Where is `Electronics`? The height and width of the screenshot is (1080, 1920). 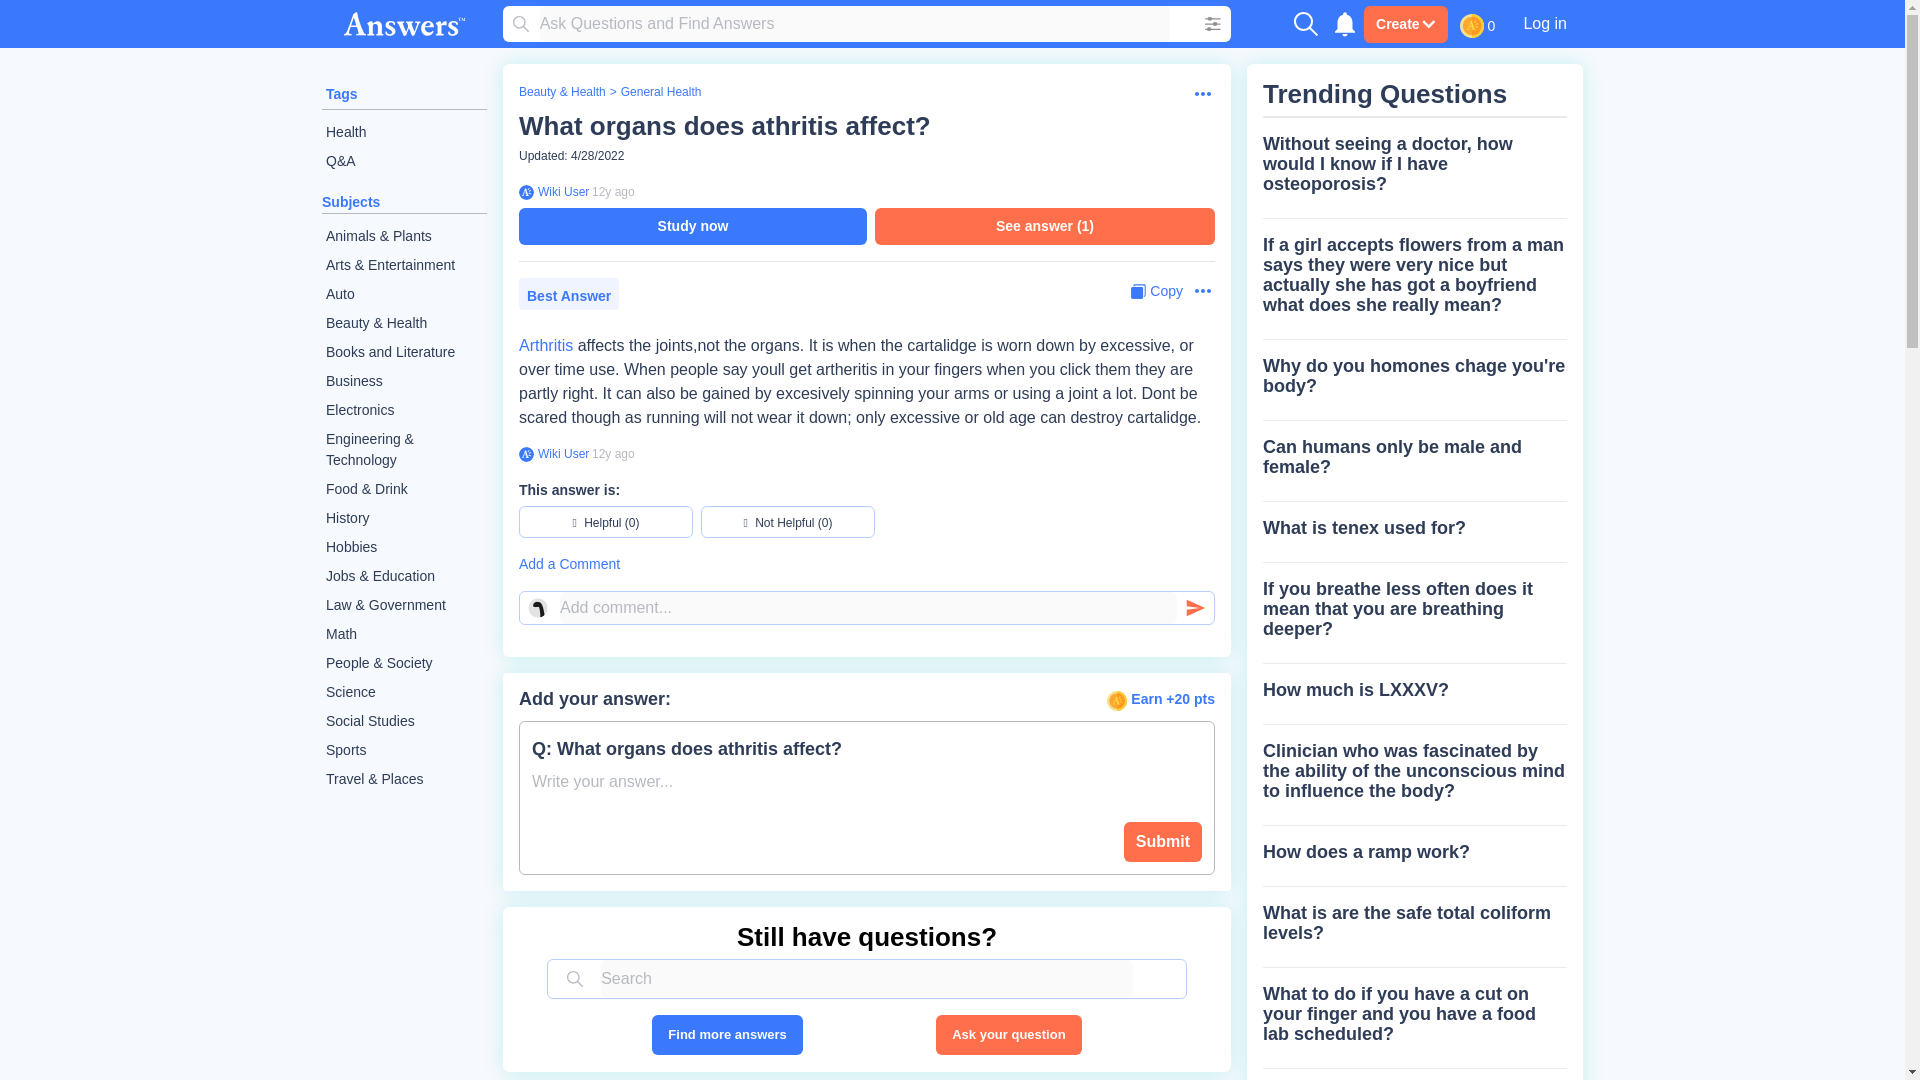
Electronics is located at coordinates (404, 410).